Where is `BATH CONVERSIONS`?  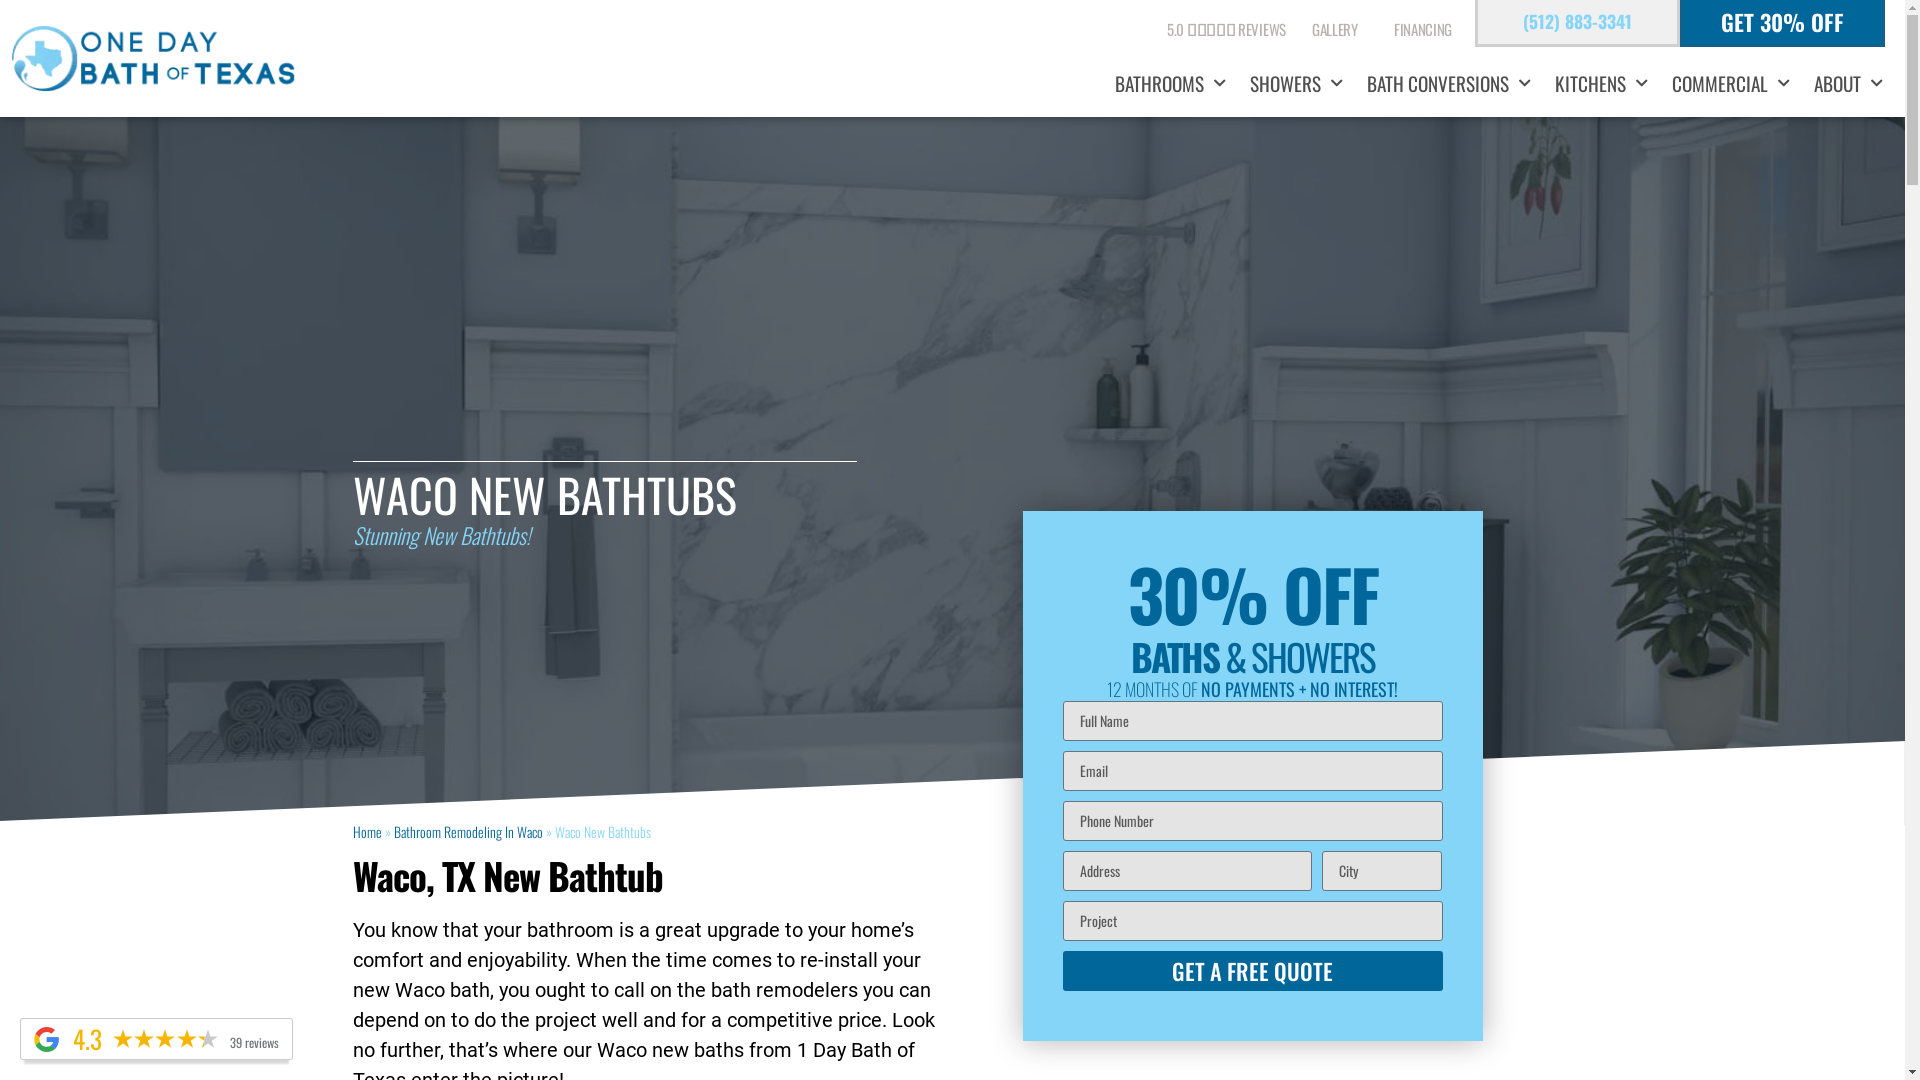
BATH CONVERSIONS is located at coordinates (1449, 84).